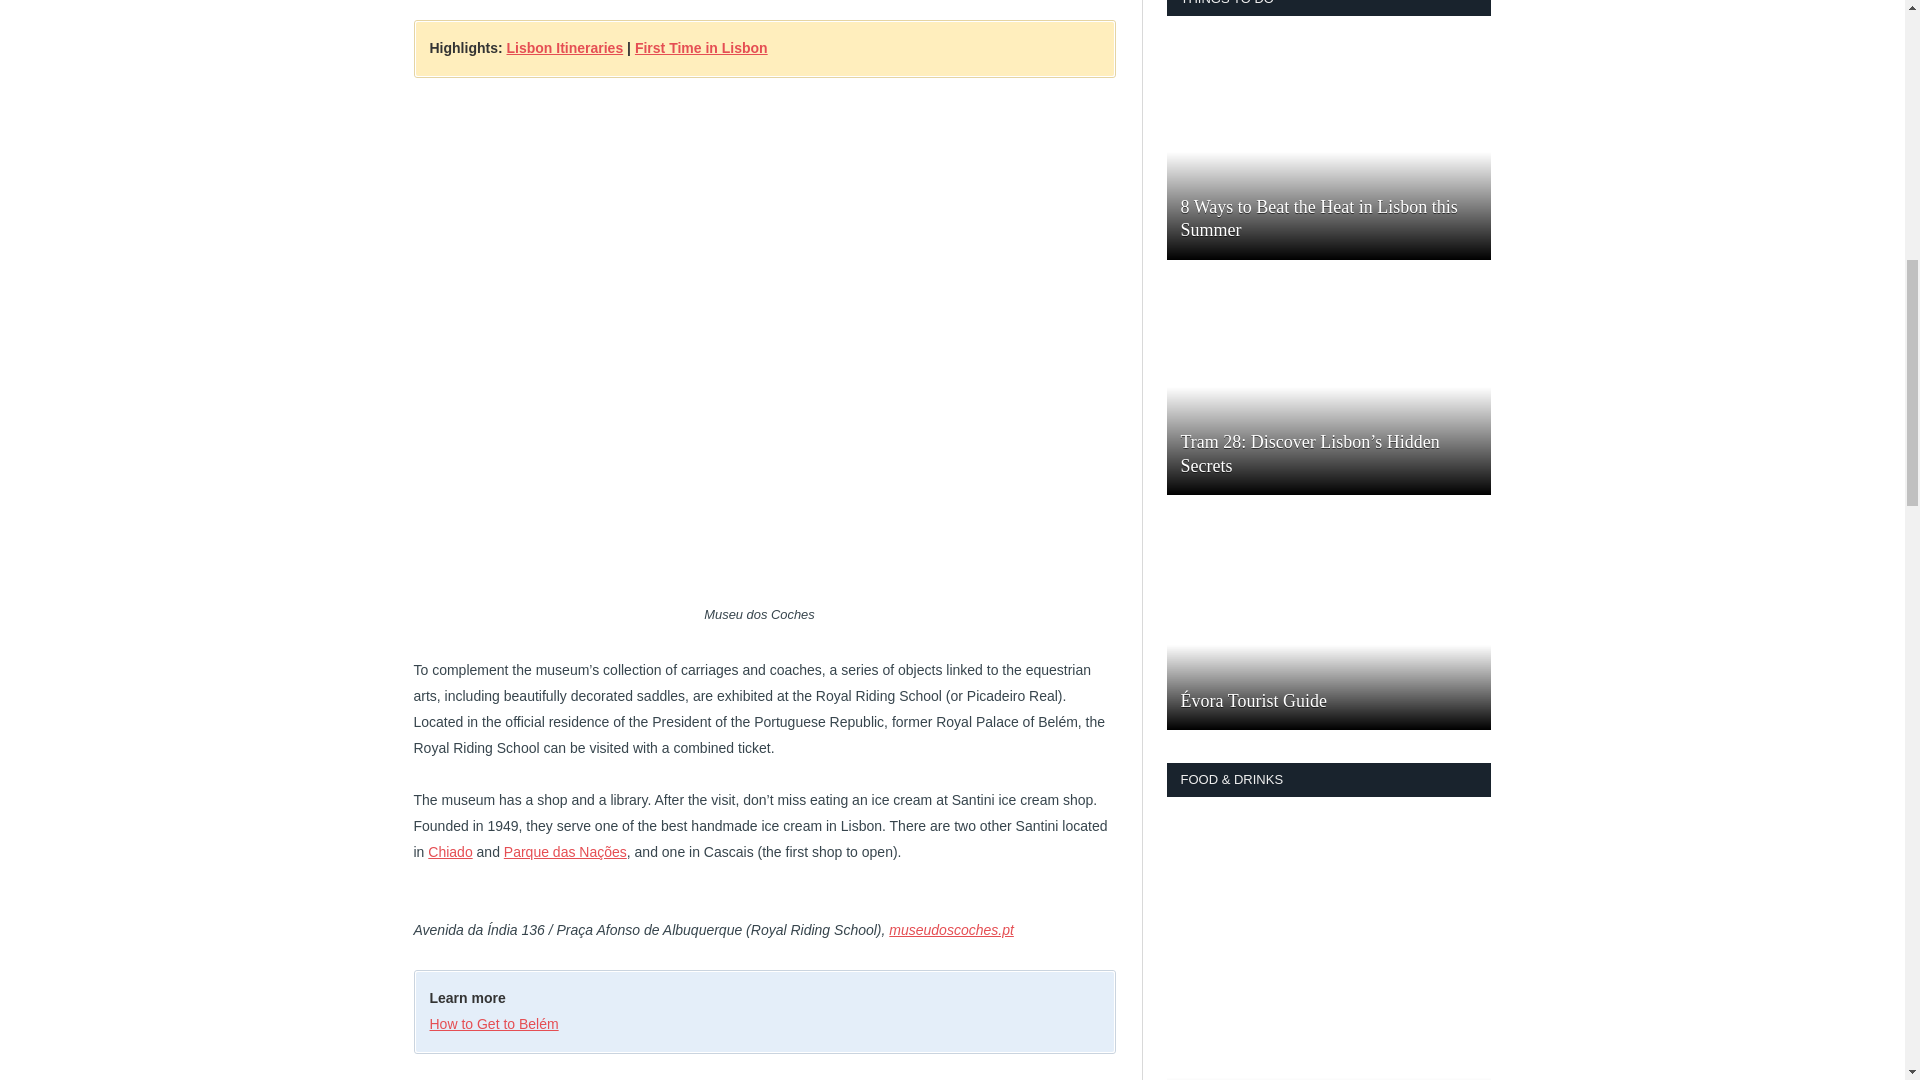 The image size is (1920, 1080). I want to click on Lisbon Itineraries, so click(564, 48).